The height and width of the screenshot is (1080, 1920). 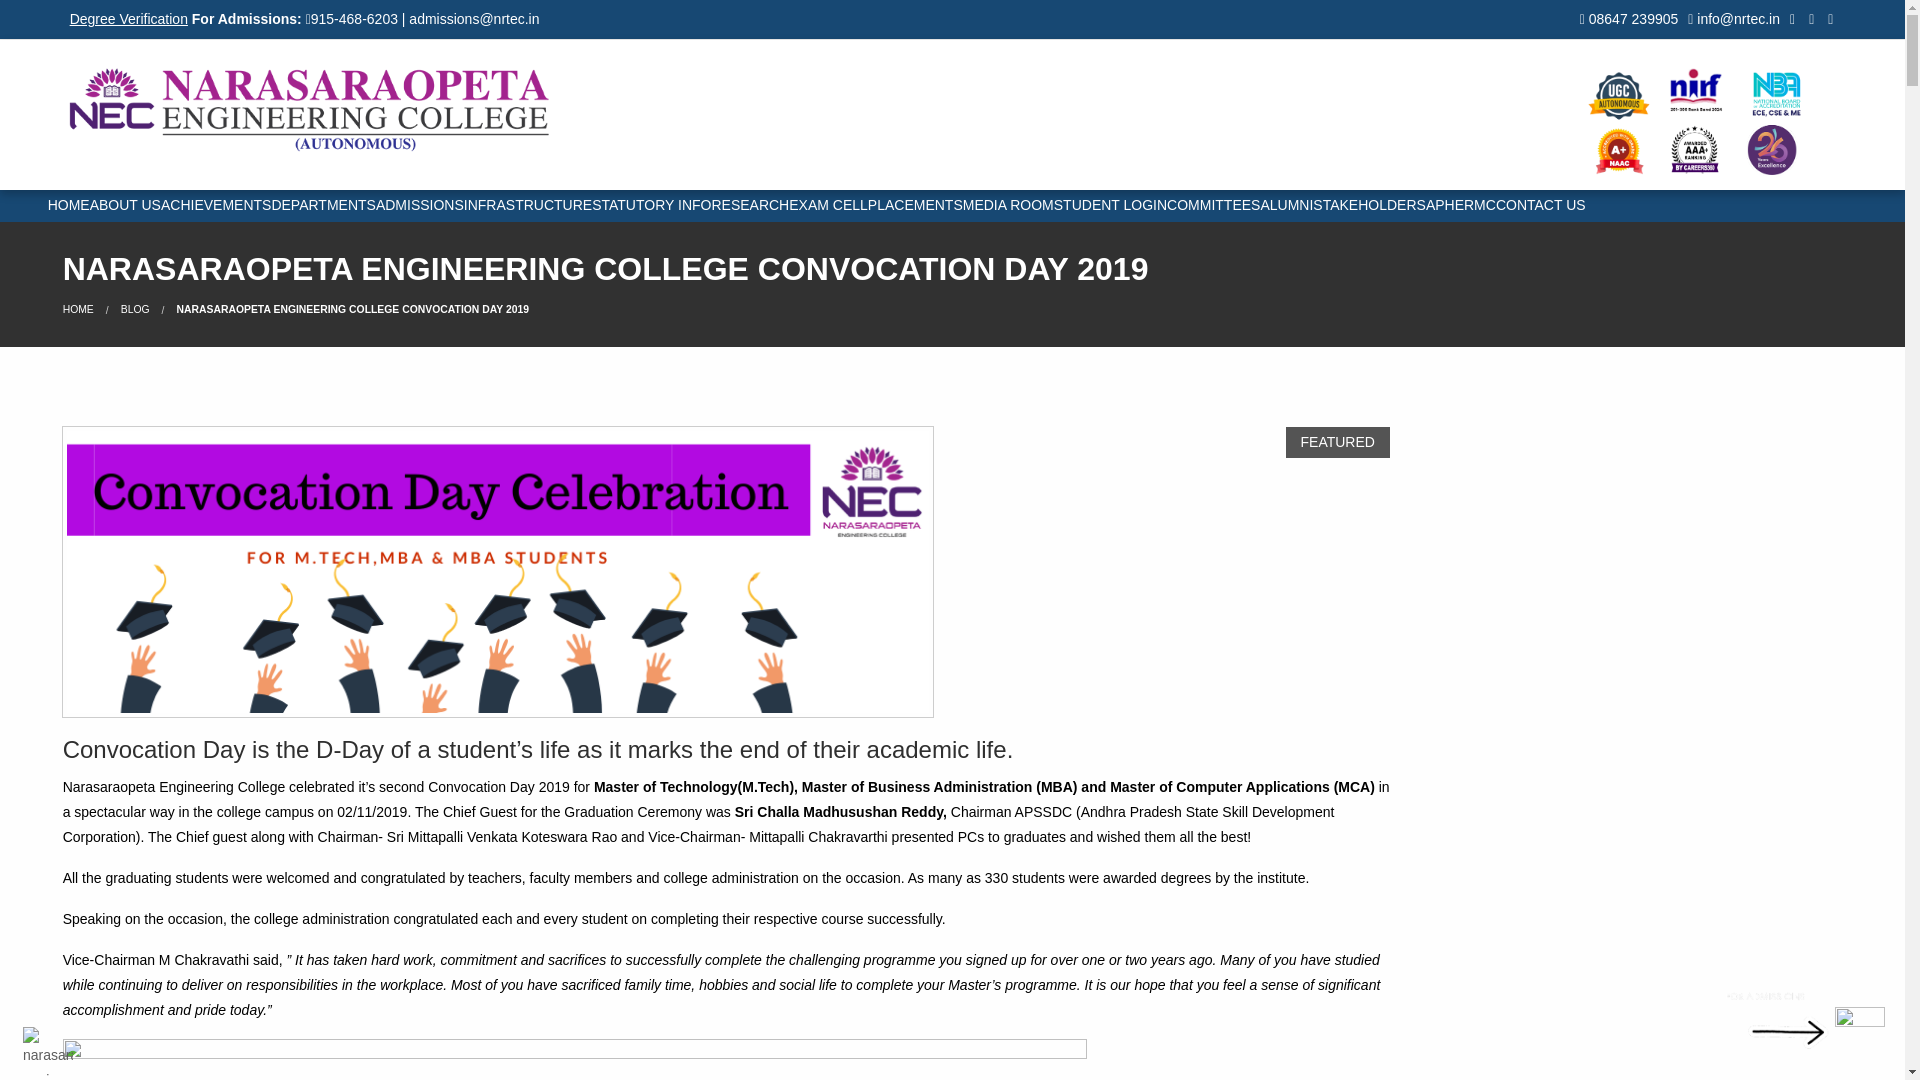 I want to click on HOME, so click(x=69, y=206).